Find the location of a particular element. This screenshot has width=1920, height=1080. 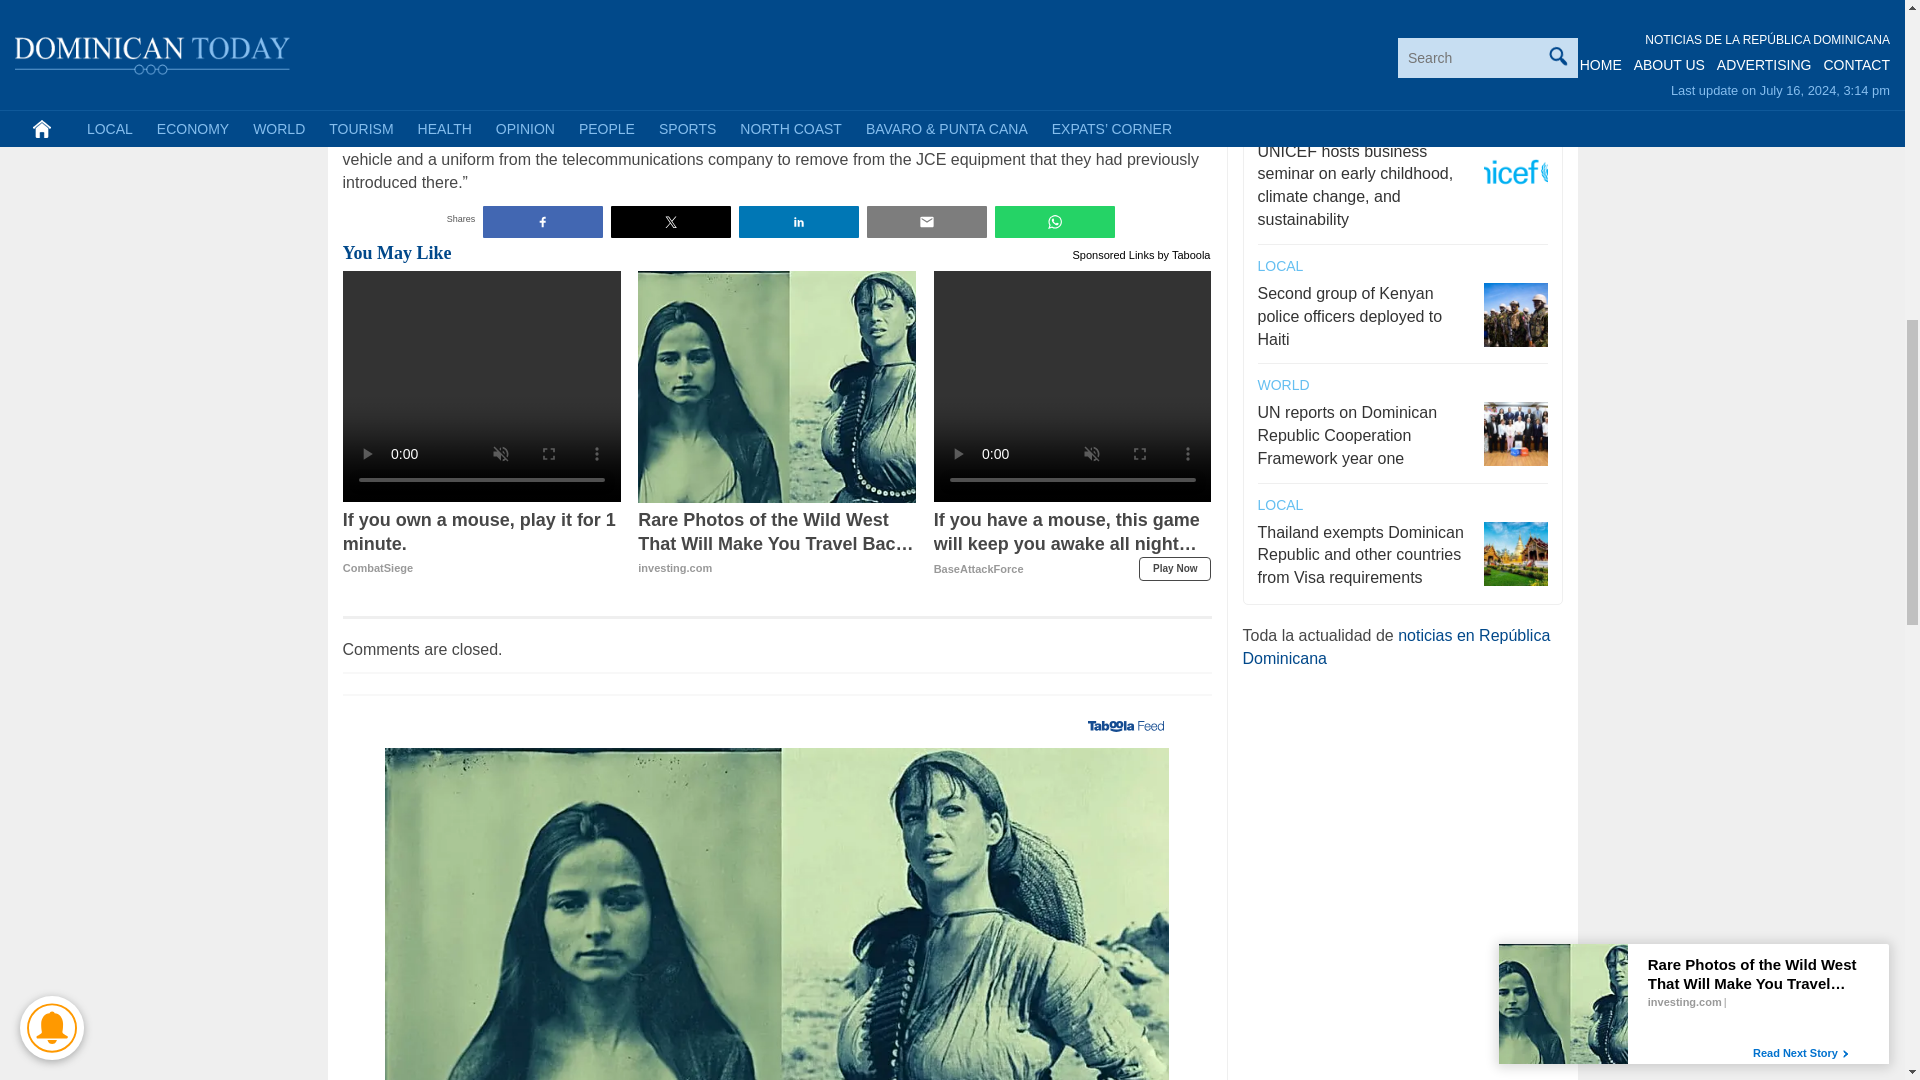

Play Now is located at coordinates (1174, 569).